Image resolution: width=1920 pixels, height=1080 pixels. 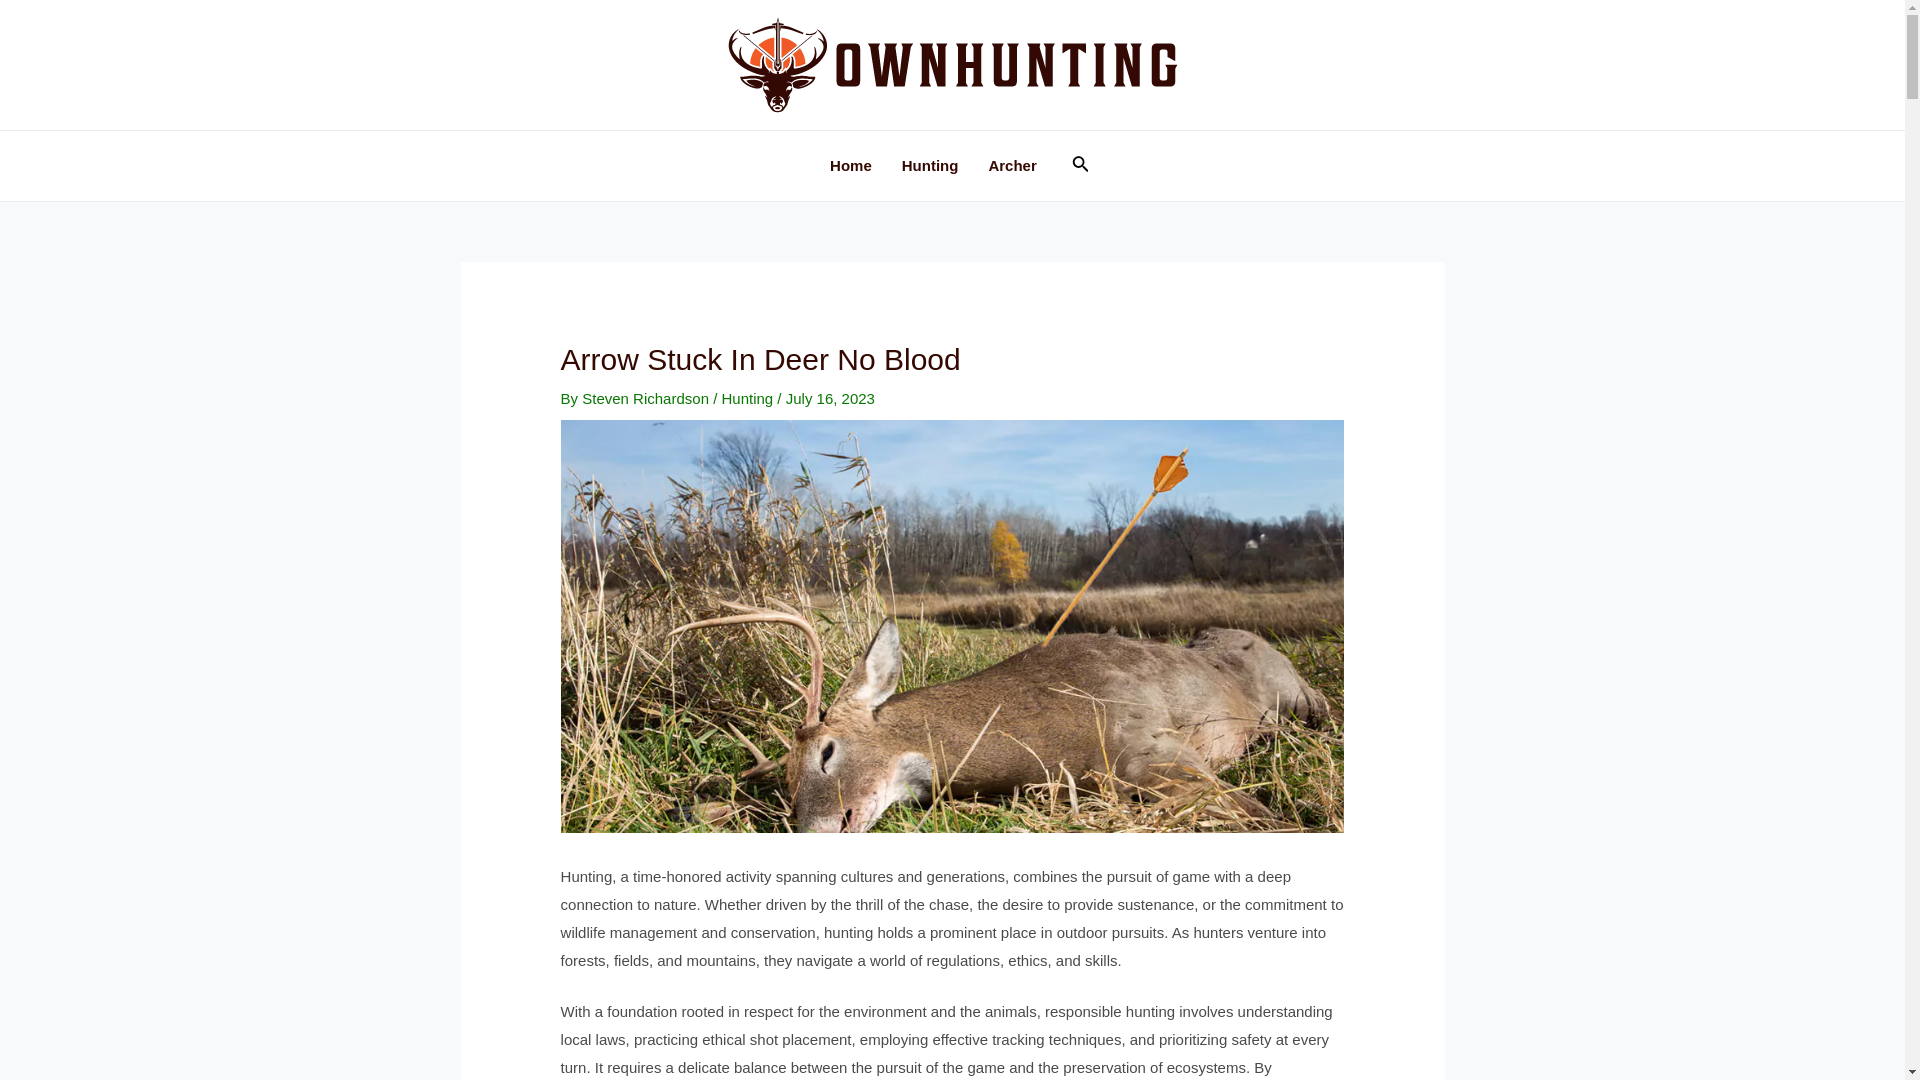 What do you see at coordinates (1012, 165) in the screenshot?
I see `Archer` at bounding box center [1012, 165].